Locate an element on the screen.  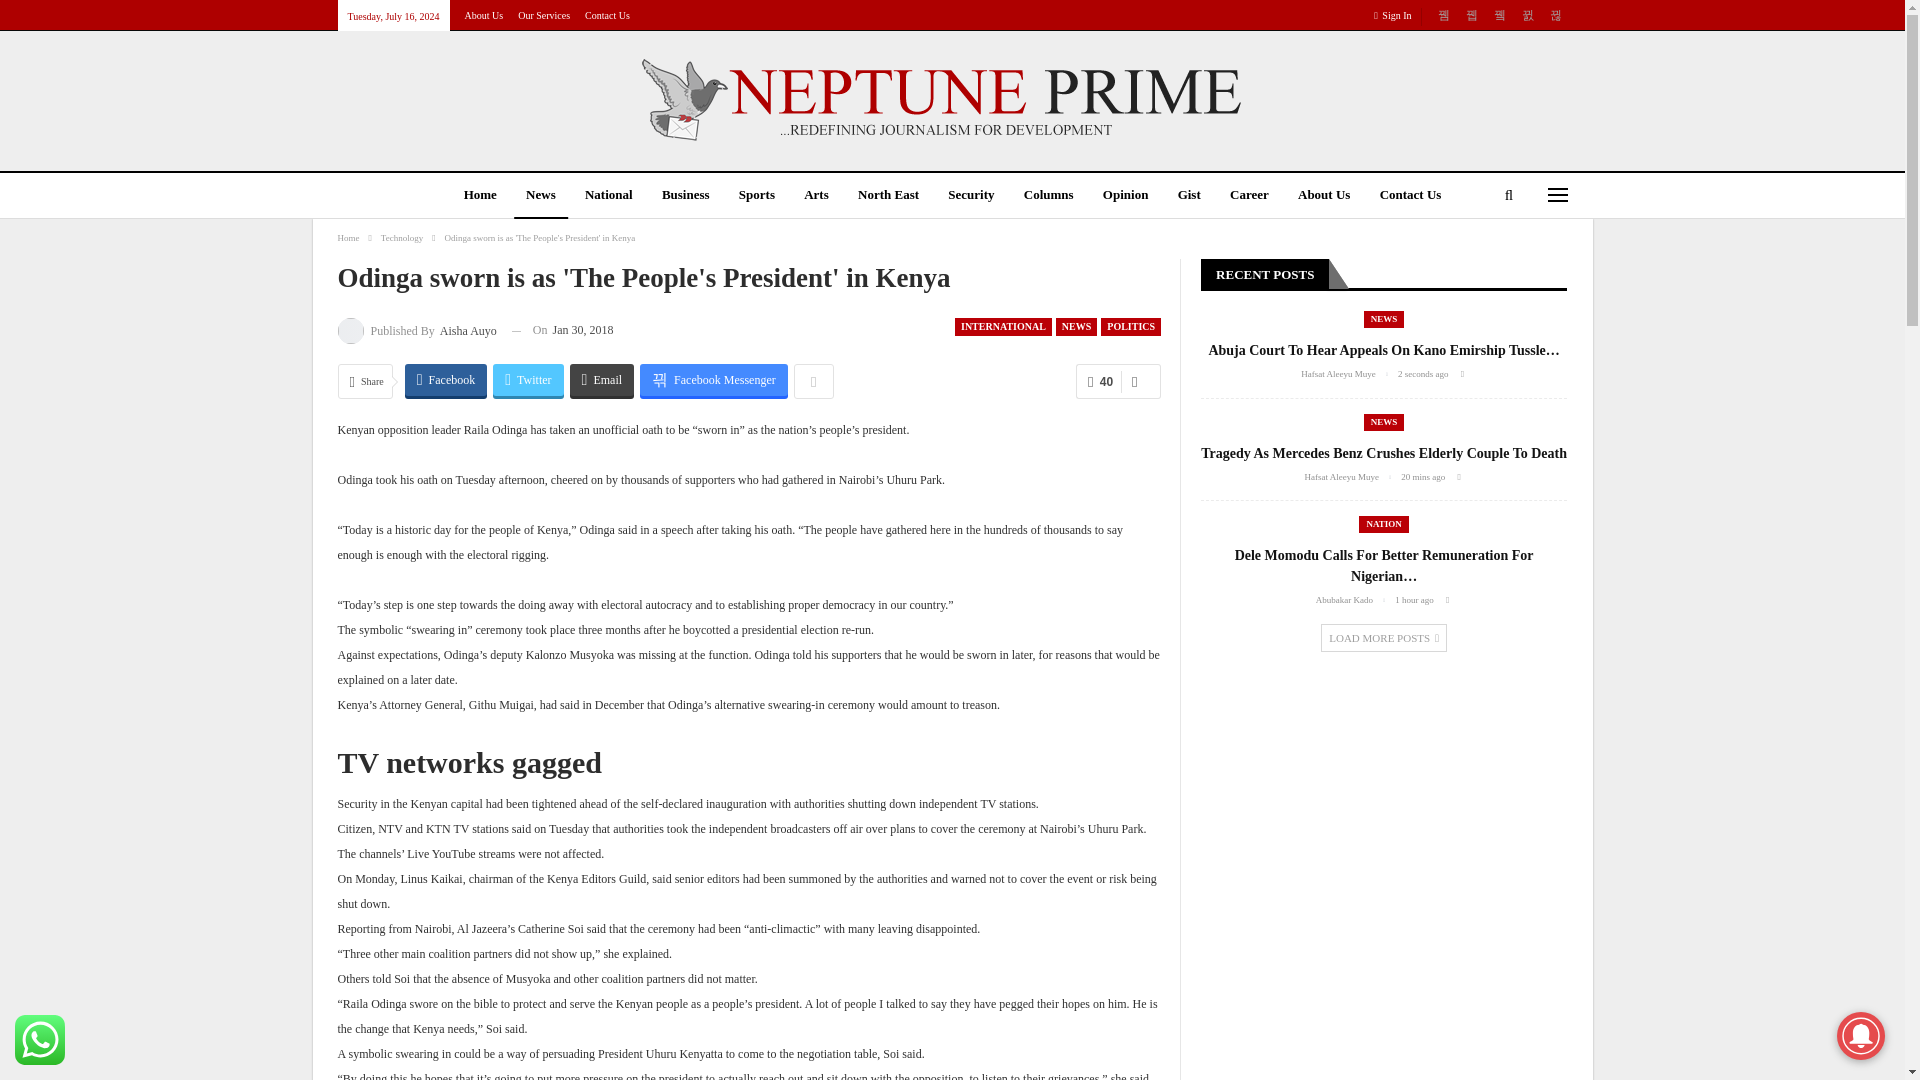
Home is located at coordinates (480, 196).